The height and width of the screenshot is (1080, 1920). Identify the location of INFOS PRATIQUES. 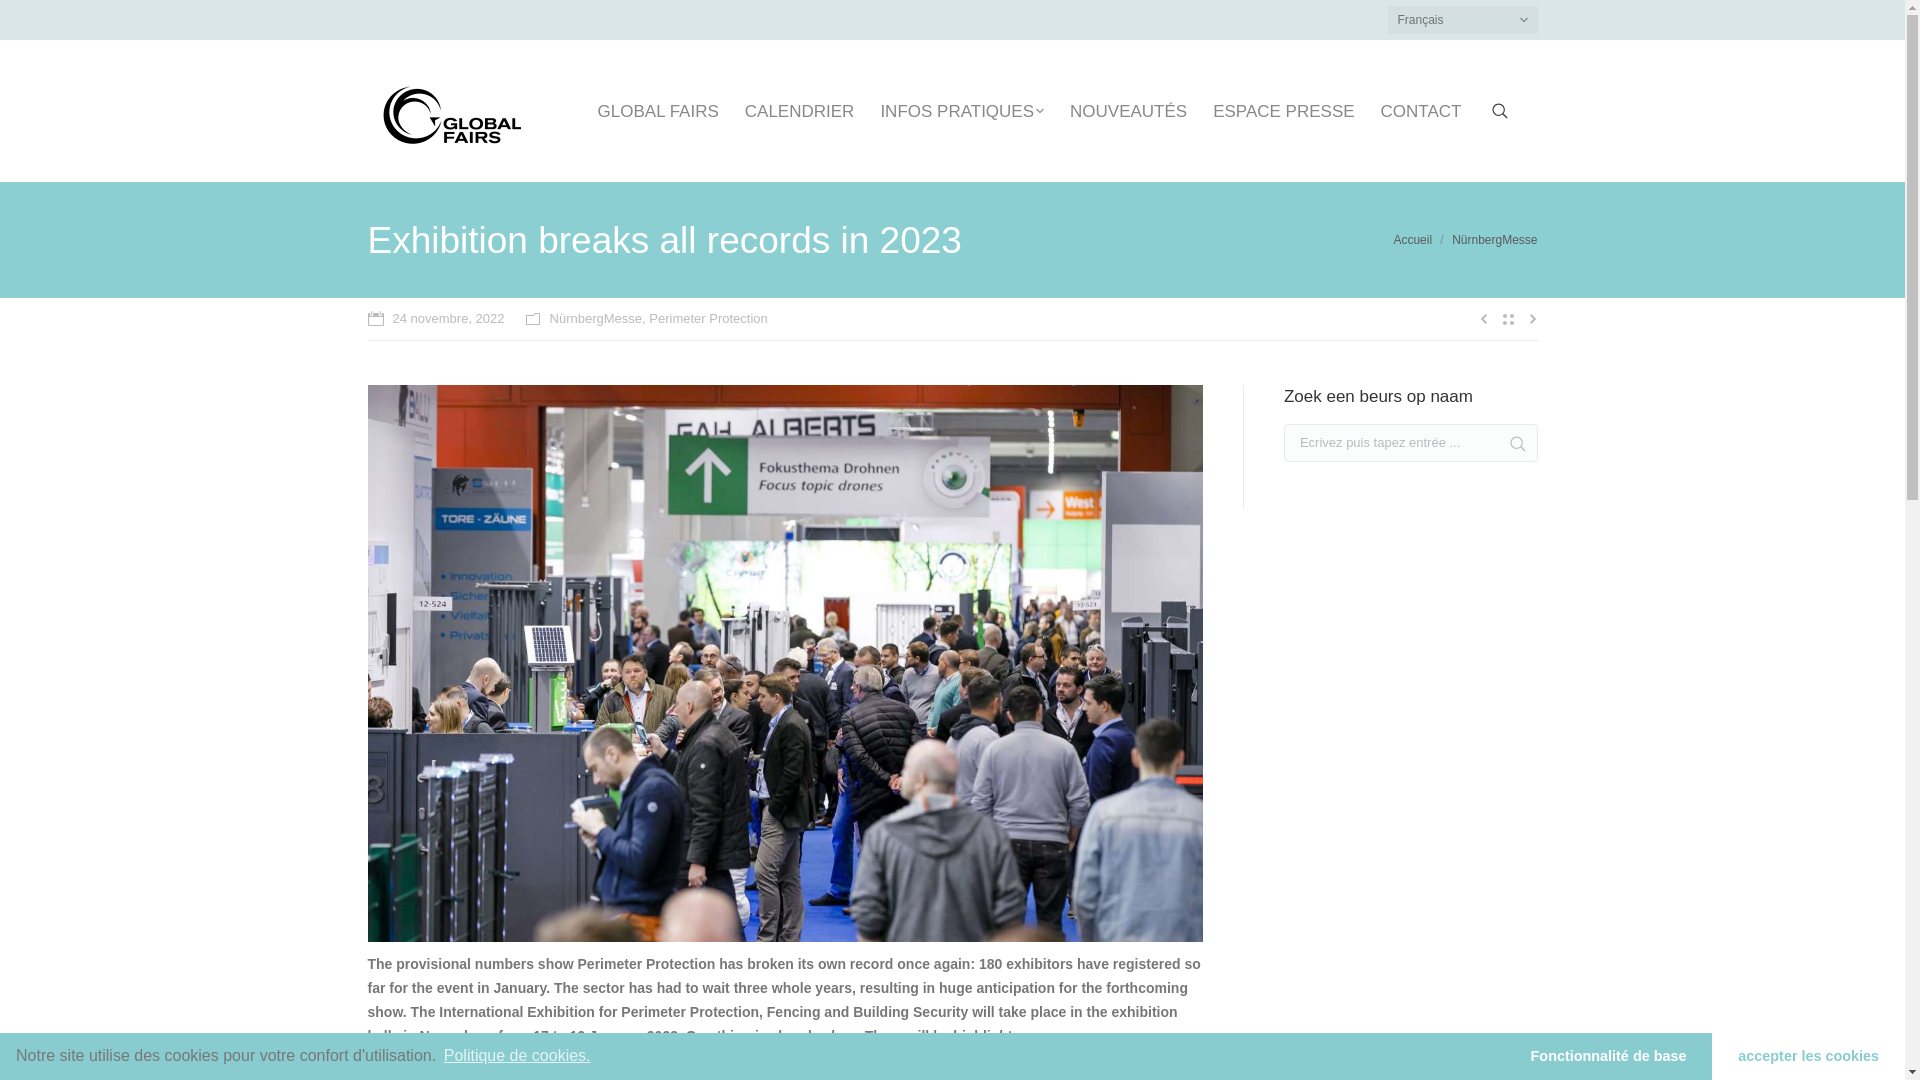
(962, 110).